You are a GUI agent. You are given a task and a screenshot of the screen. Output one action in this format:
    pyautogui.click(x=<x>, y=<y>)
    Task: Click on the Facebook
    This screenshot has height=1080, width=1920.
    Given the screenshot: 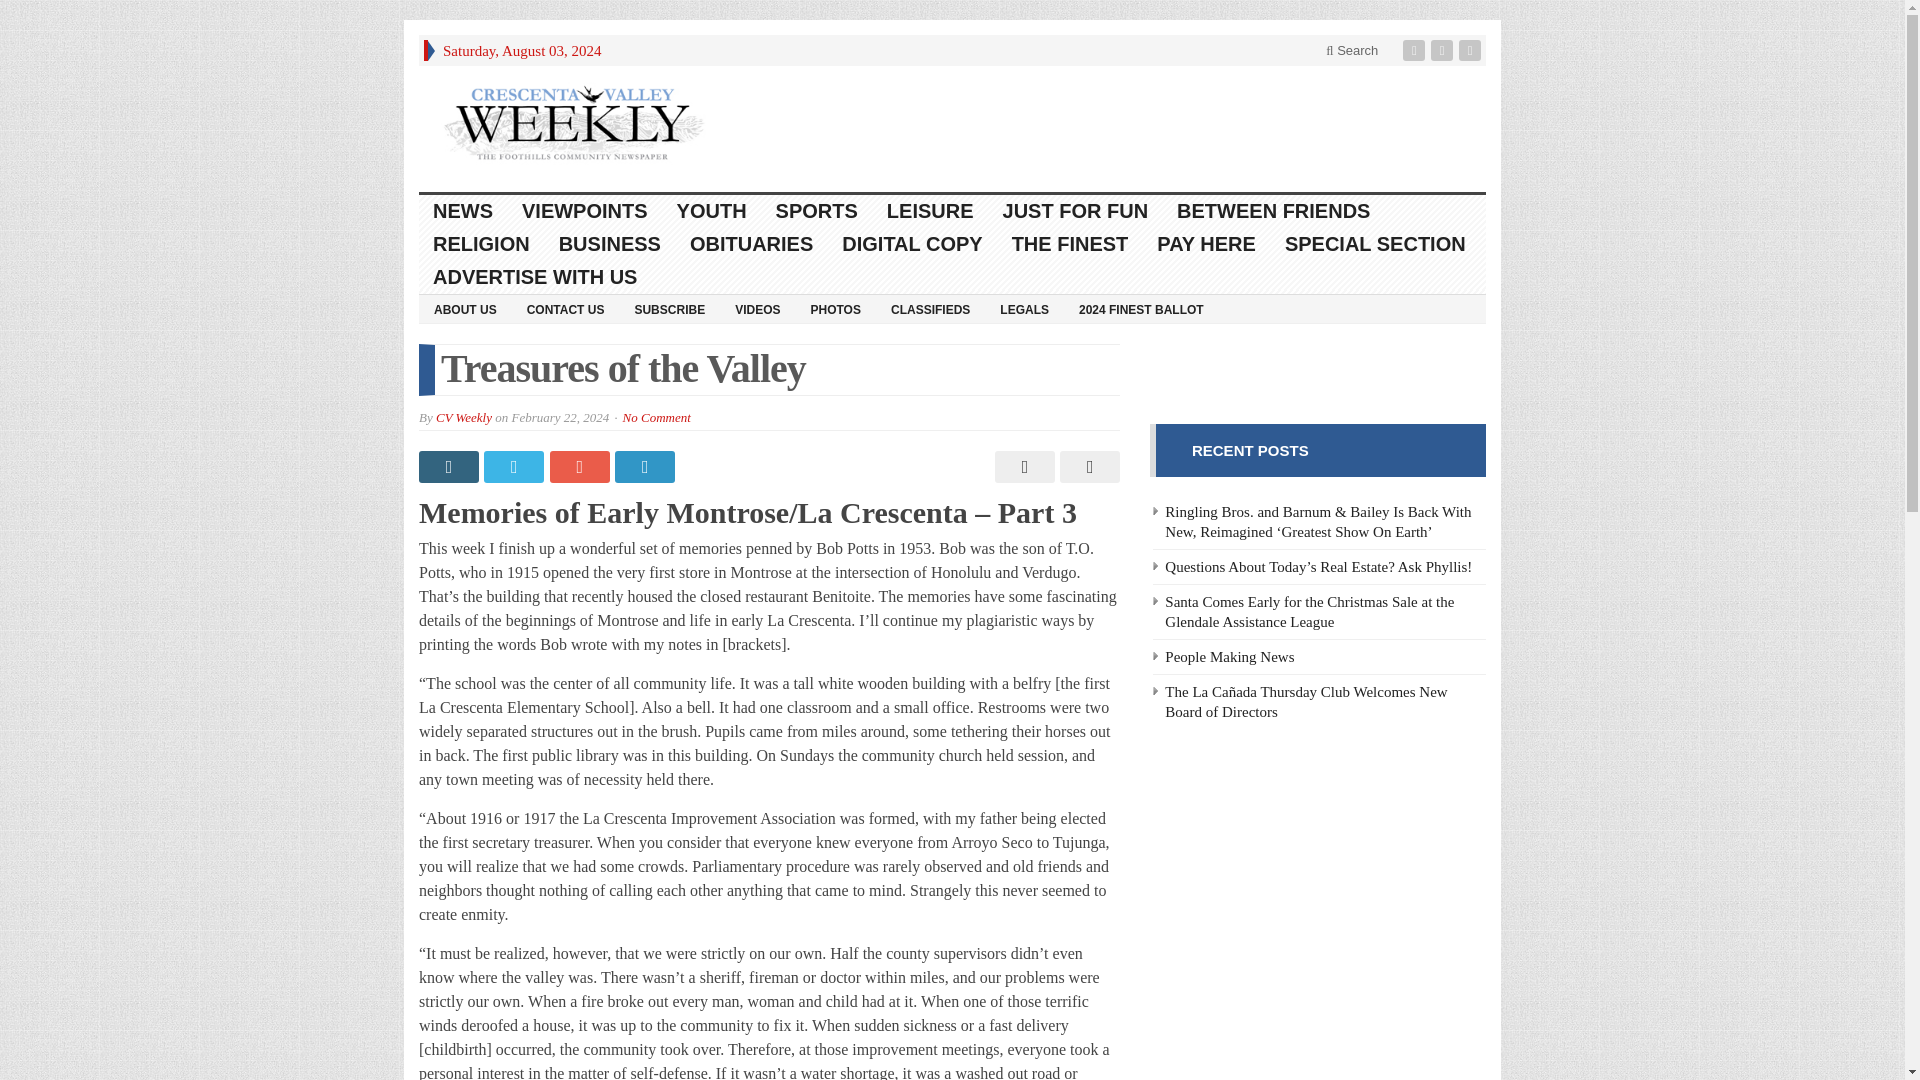 What is the action you would take?
    pyautogui.click(x=1416, y=50)
    